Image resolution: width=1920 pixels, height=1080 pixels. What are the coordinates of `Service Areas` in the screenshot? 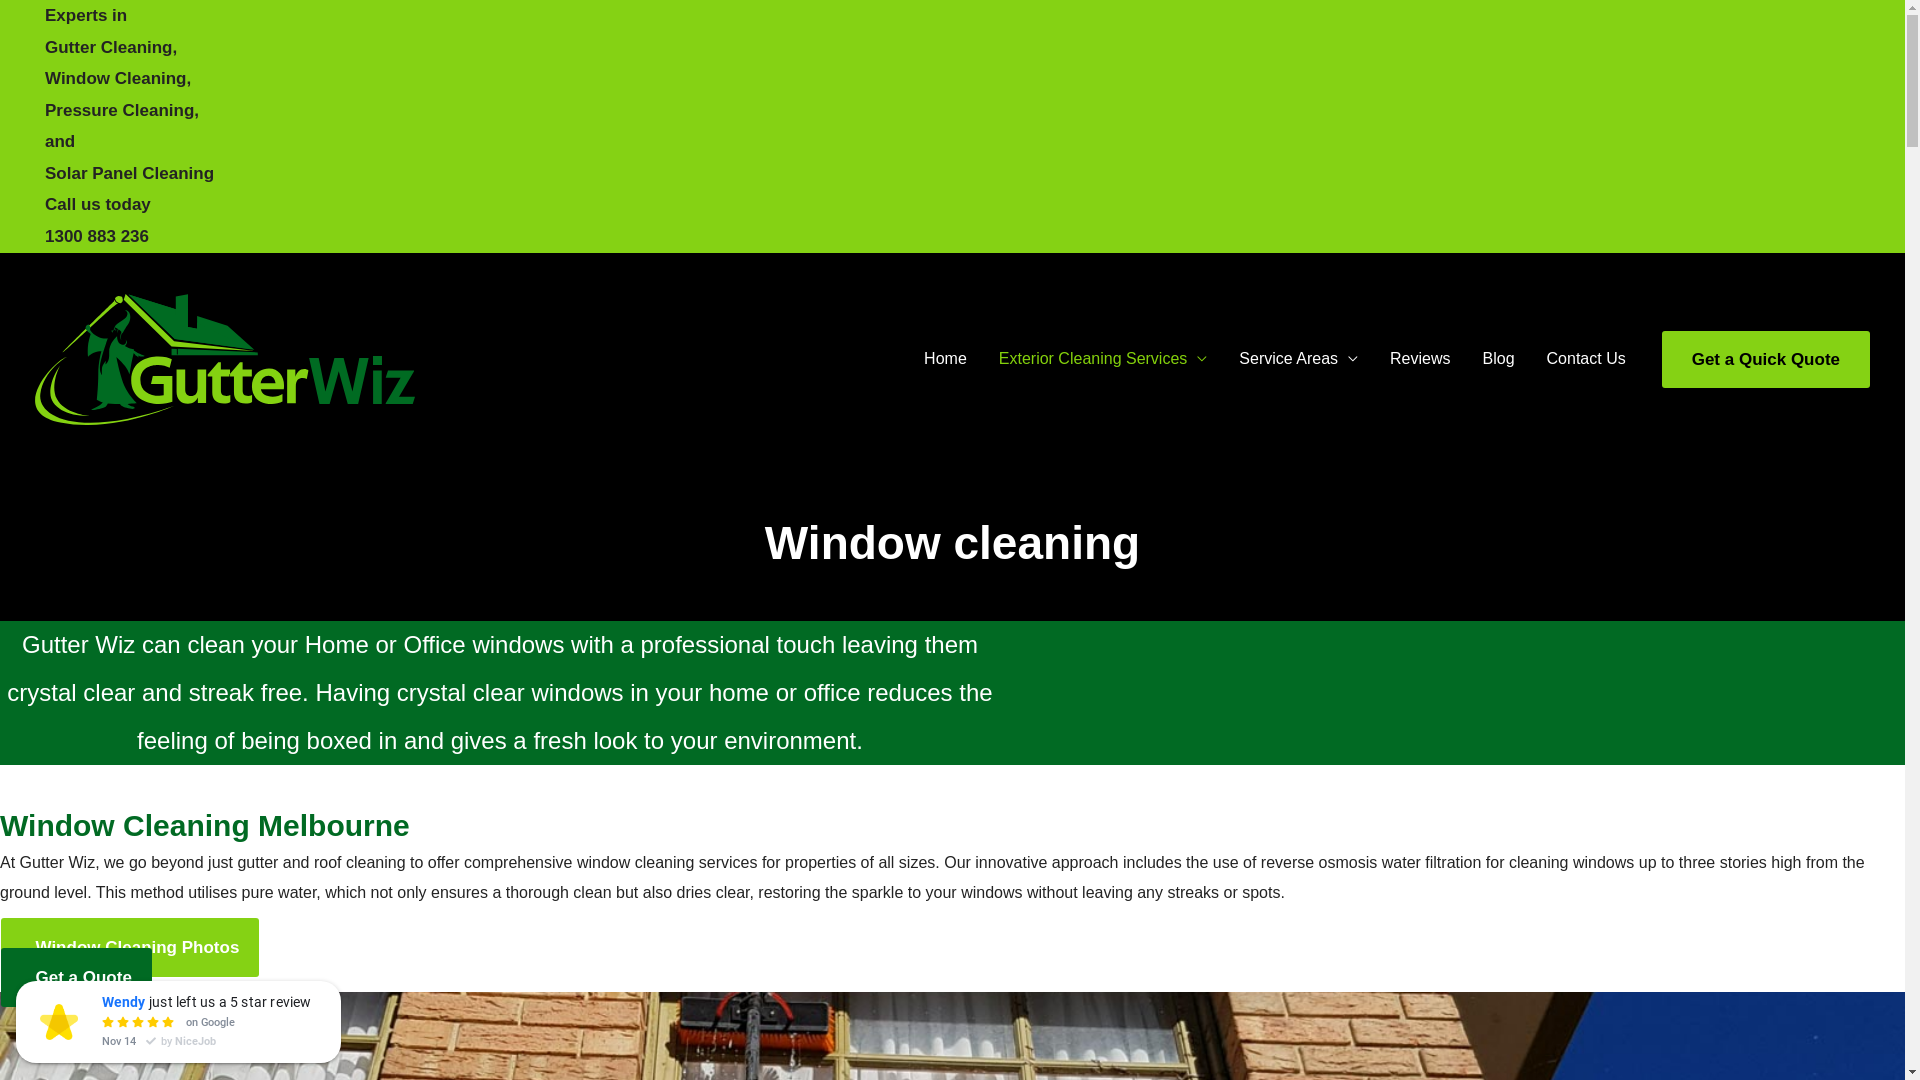 It's located at (1298, 359).